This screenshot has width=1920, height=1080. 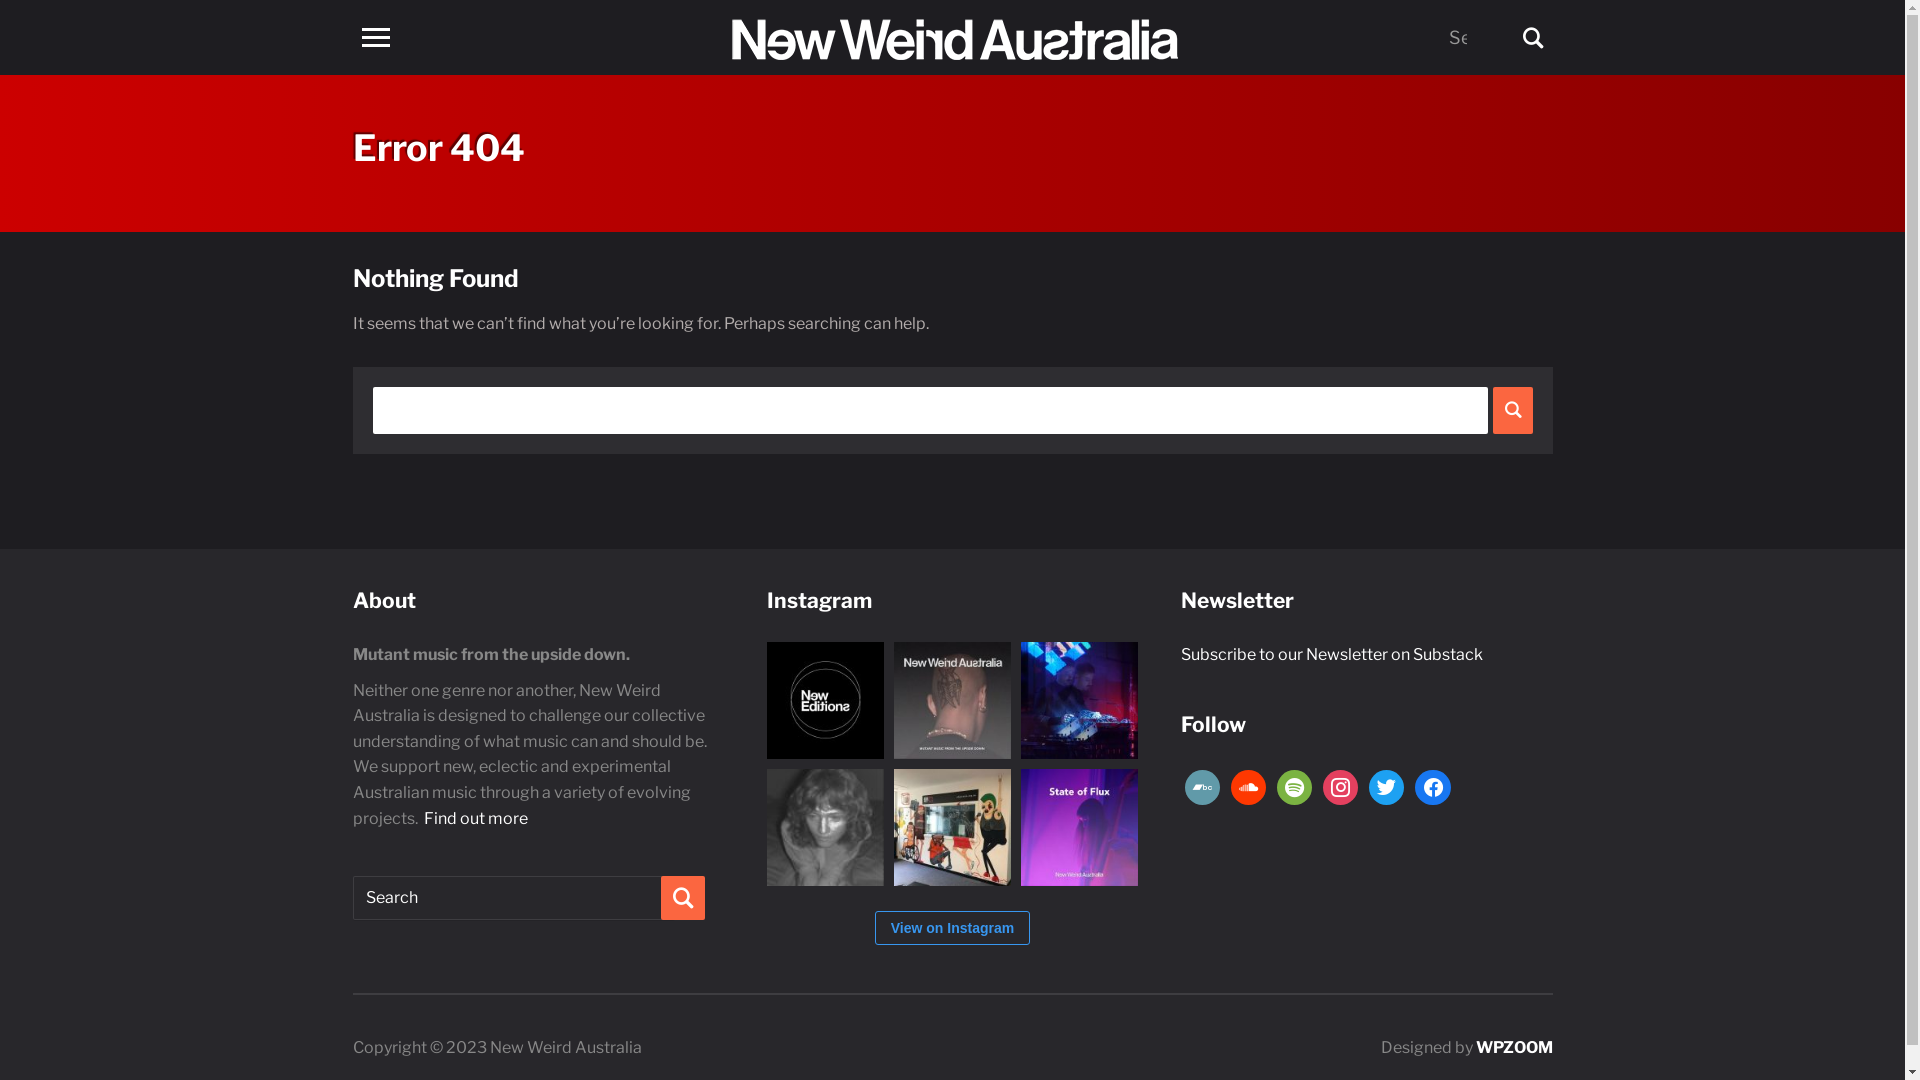 What do you see at coordinates (375, 38) in the screenshot?
I see `Toggle sidebar & navigation` at bounding box center [375, 38].